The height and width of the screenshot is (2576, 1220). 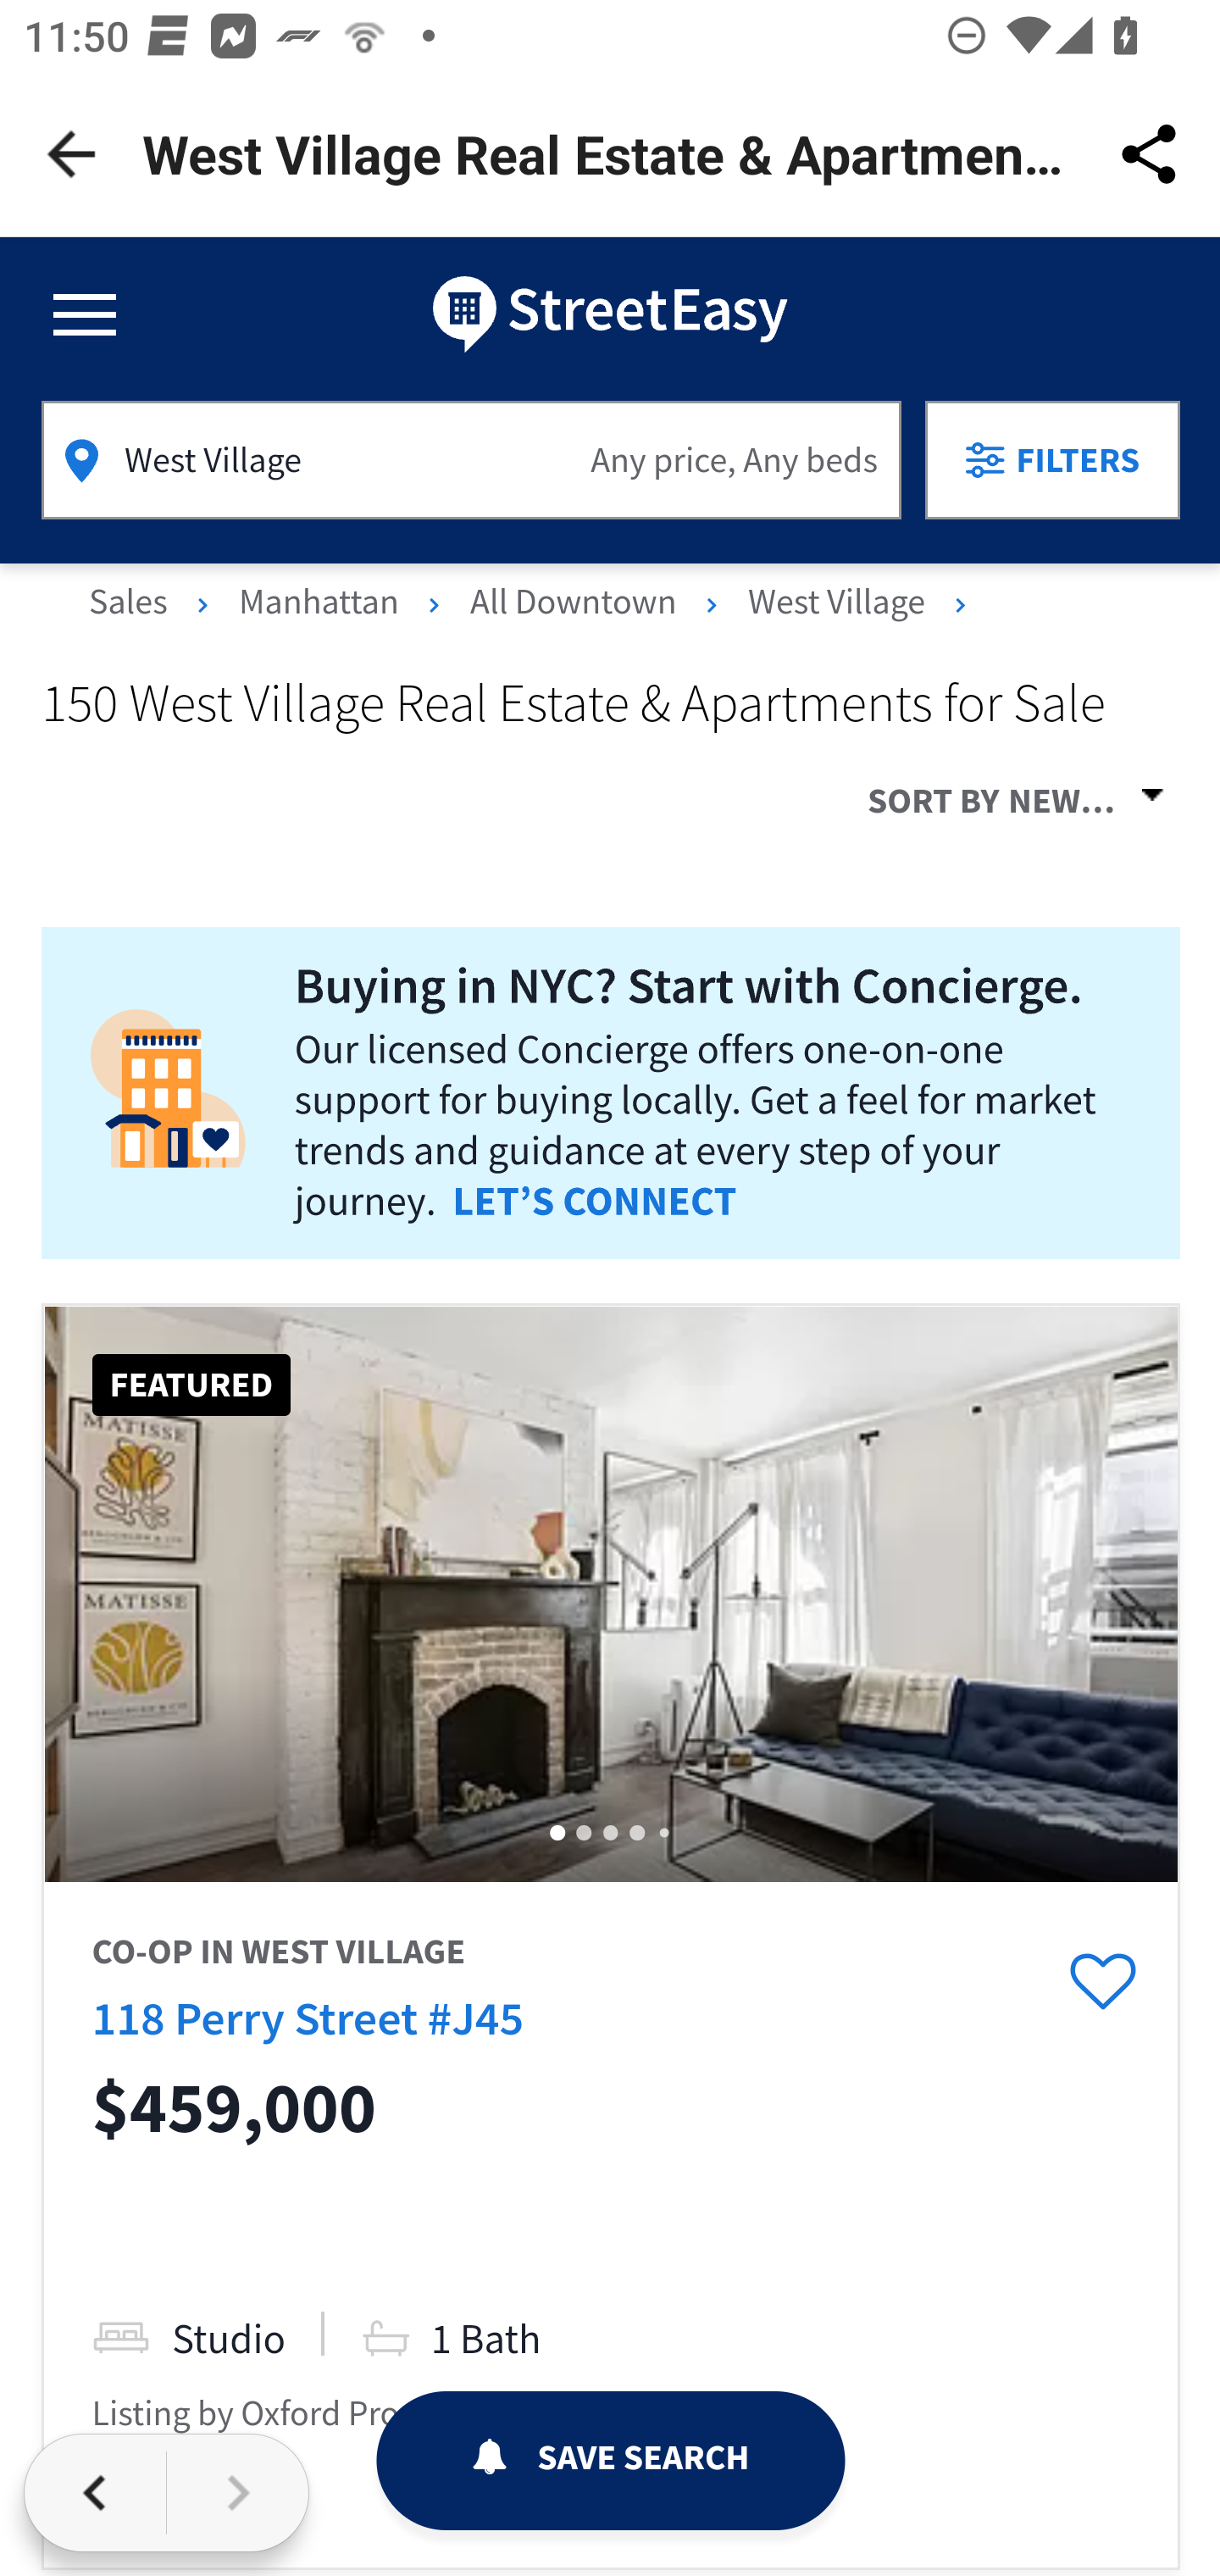 What do you see at coordinates (1095, 794) in the screenshot?
I see `NEWEST` at bounding box center [1095, 794].